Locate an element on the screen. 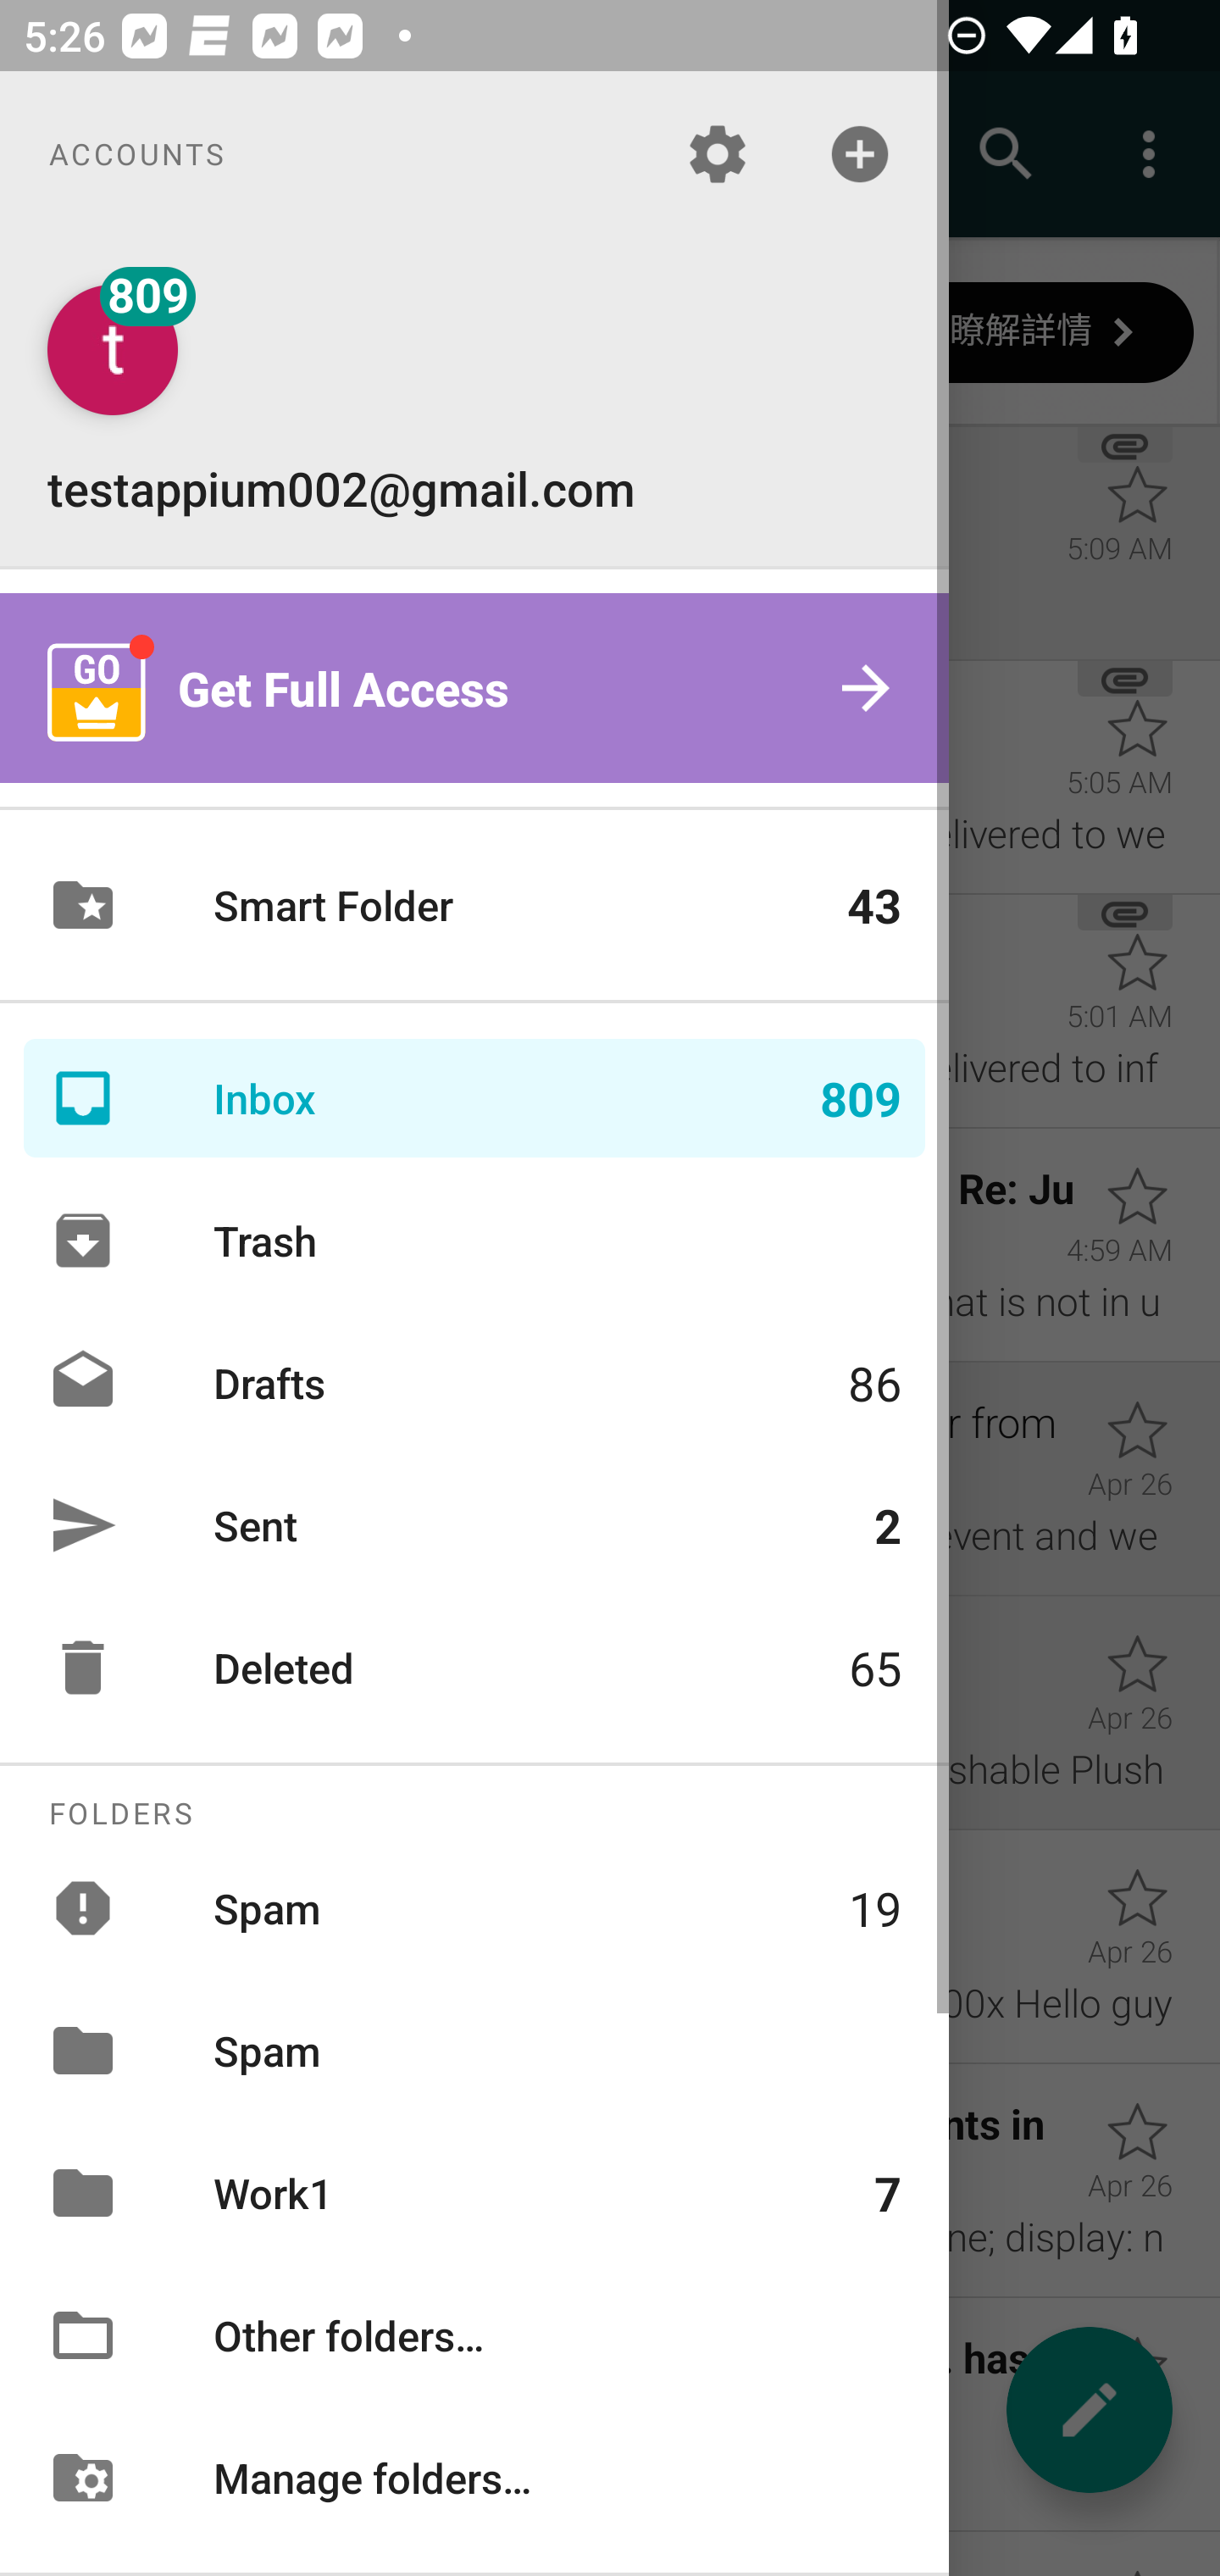 This screenshot has width=1220, height=2576. Trash is located at coordinates (474, 1241).